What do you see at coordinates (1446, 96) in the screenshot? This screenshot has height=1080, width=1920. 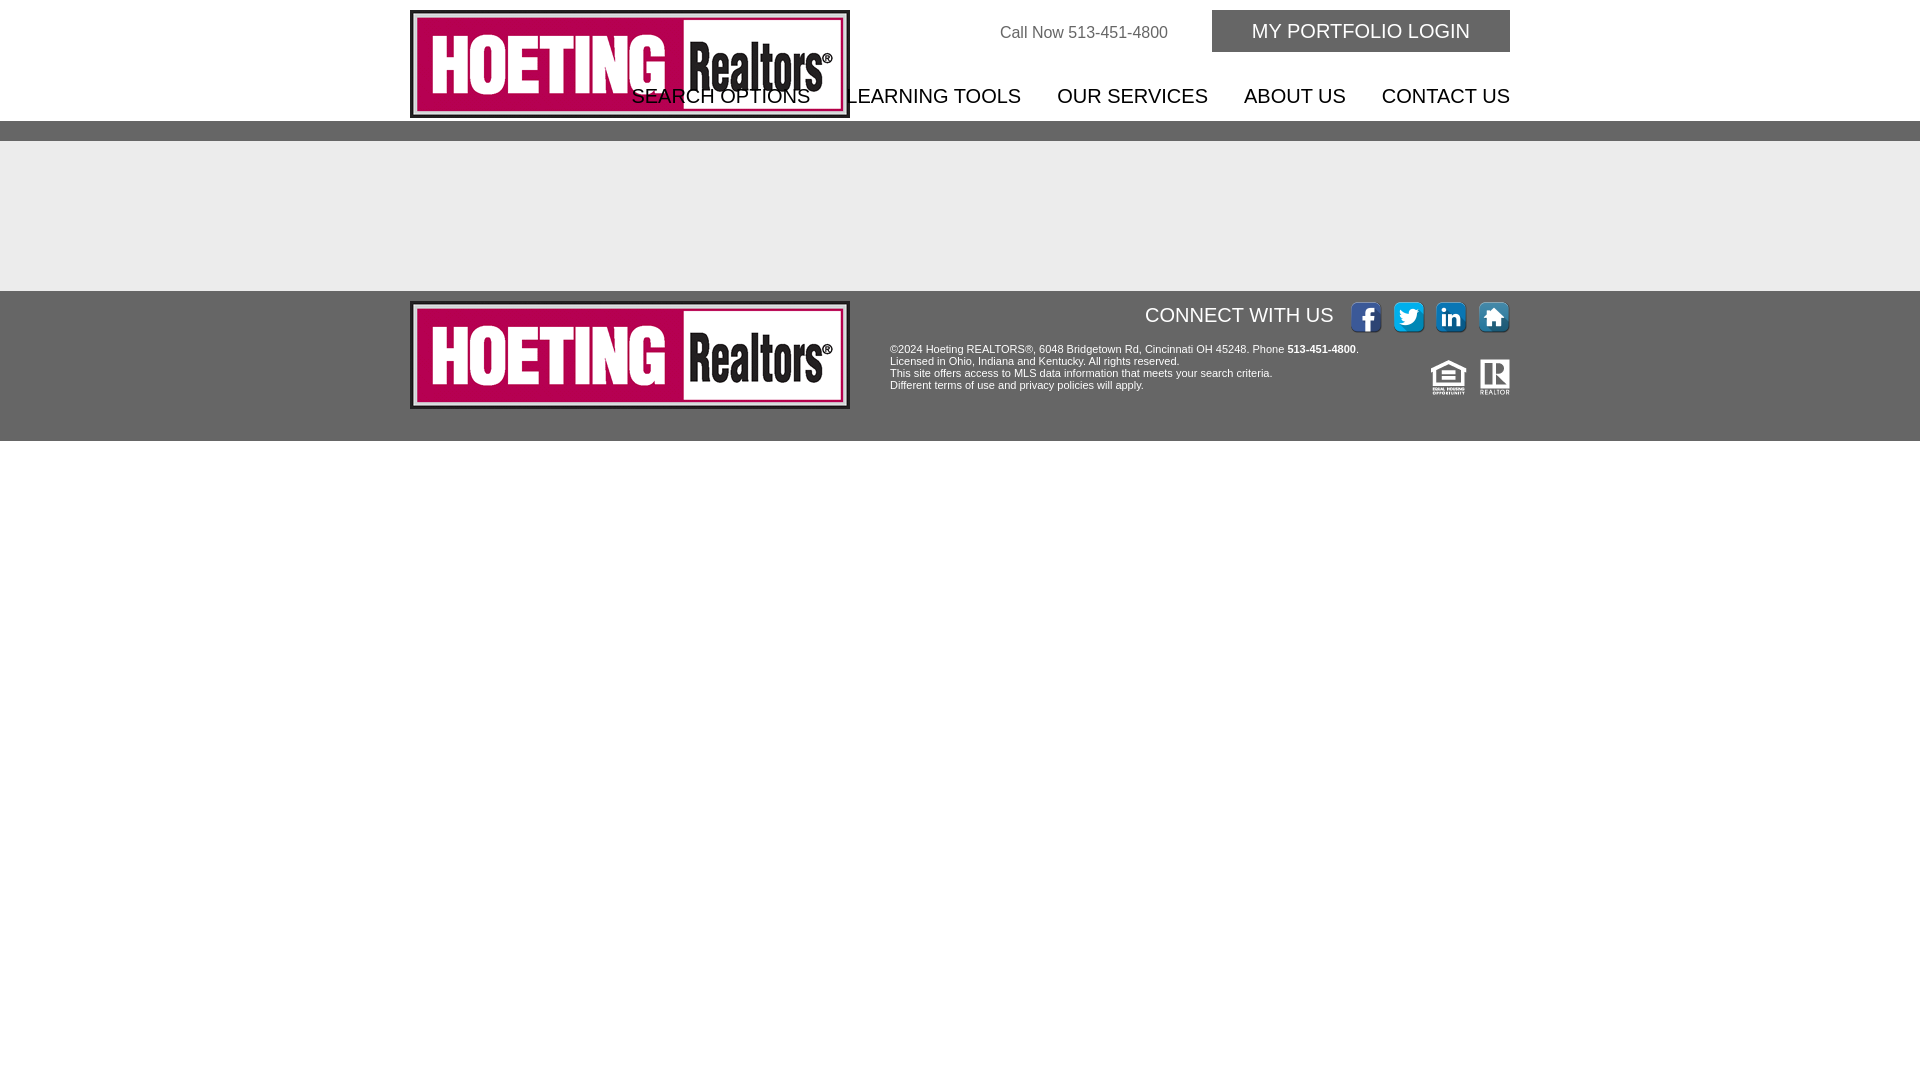 I see `CONTACT US` at bounding box center [1446, 96].